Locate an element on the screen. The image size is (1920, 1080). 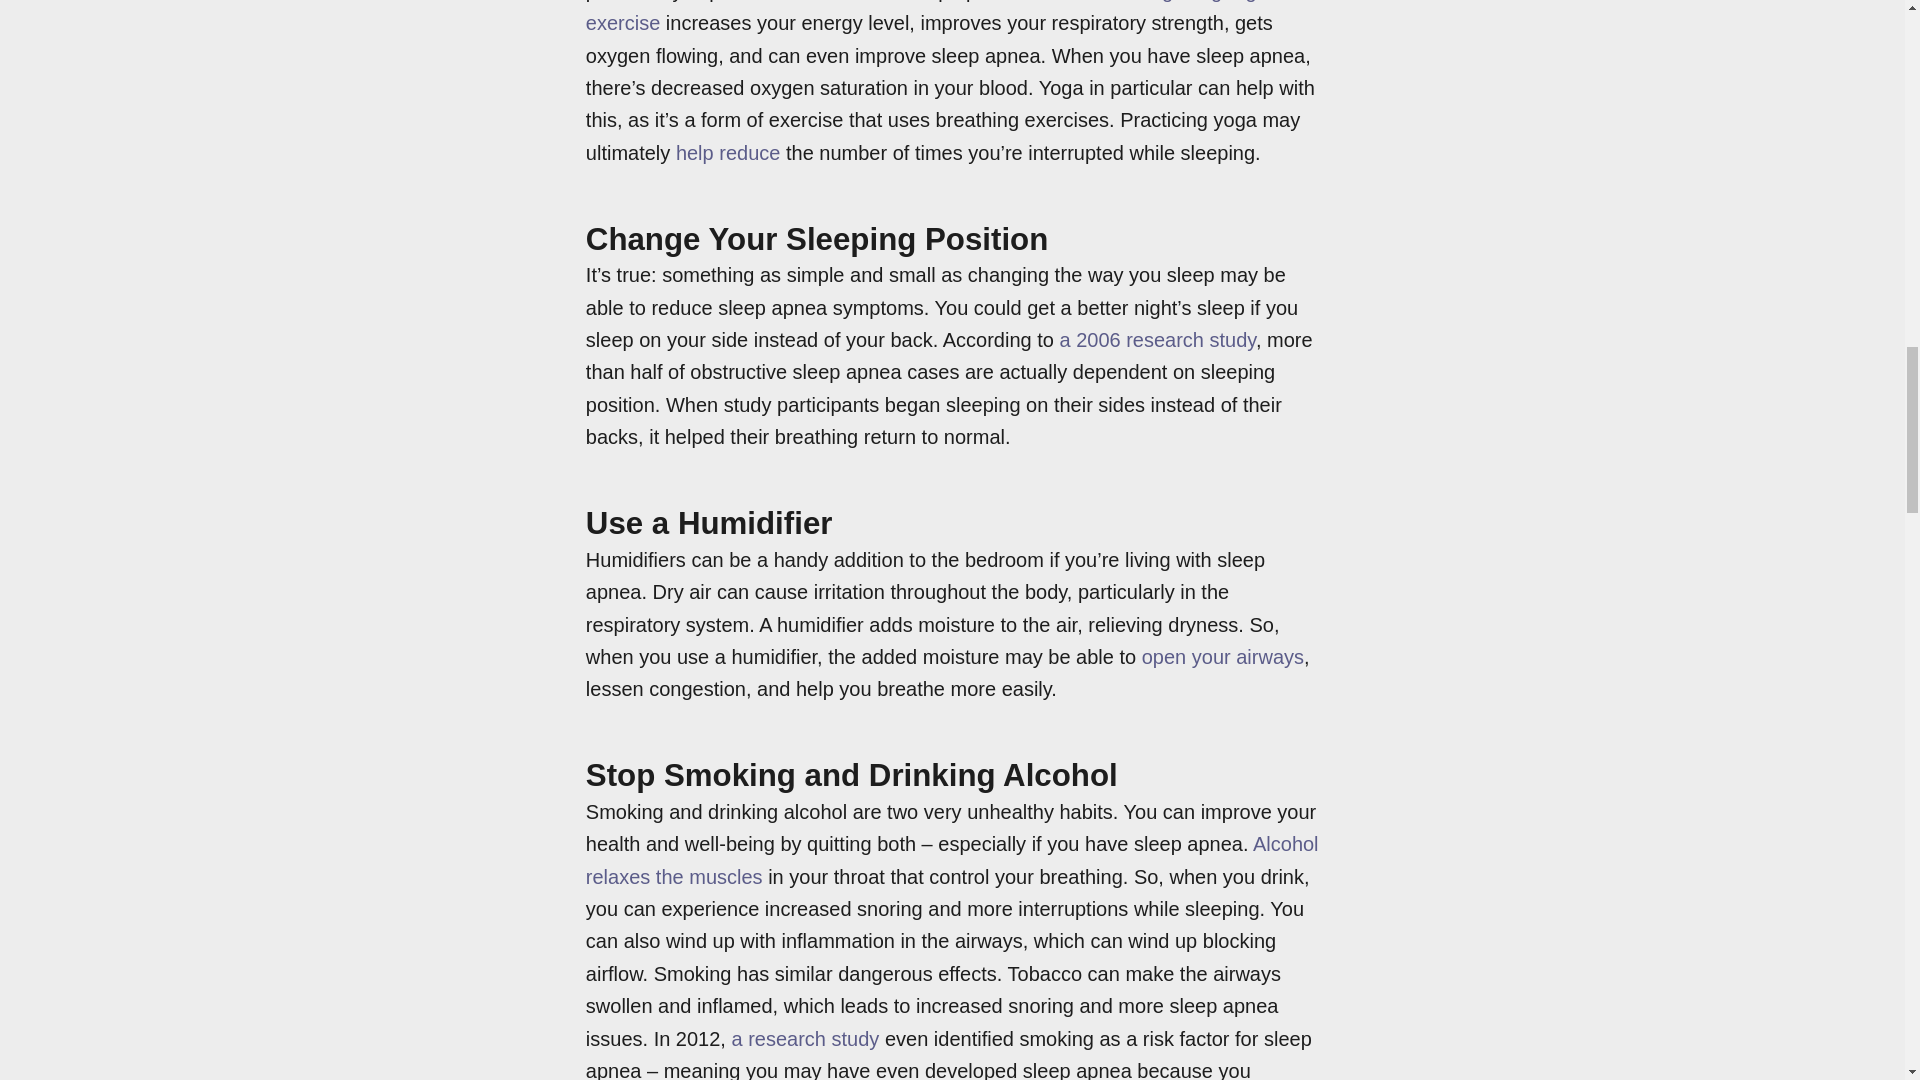
help reduce is located at coordinates (724, 152).